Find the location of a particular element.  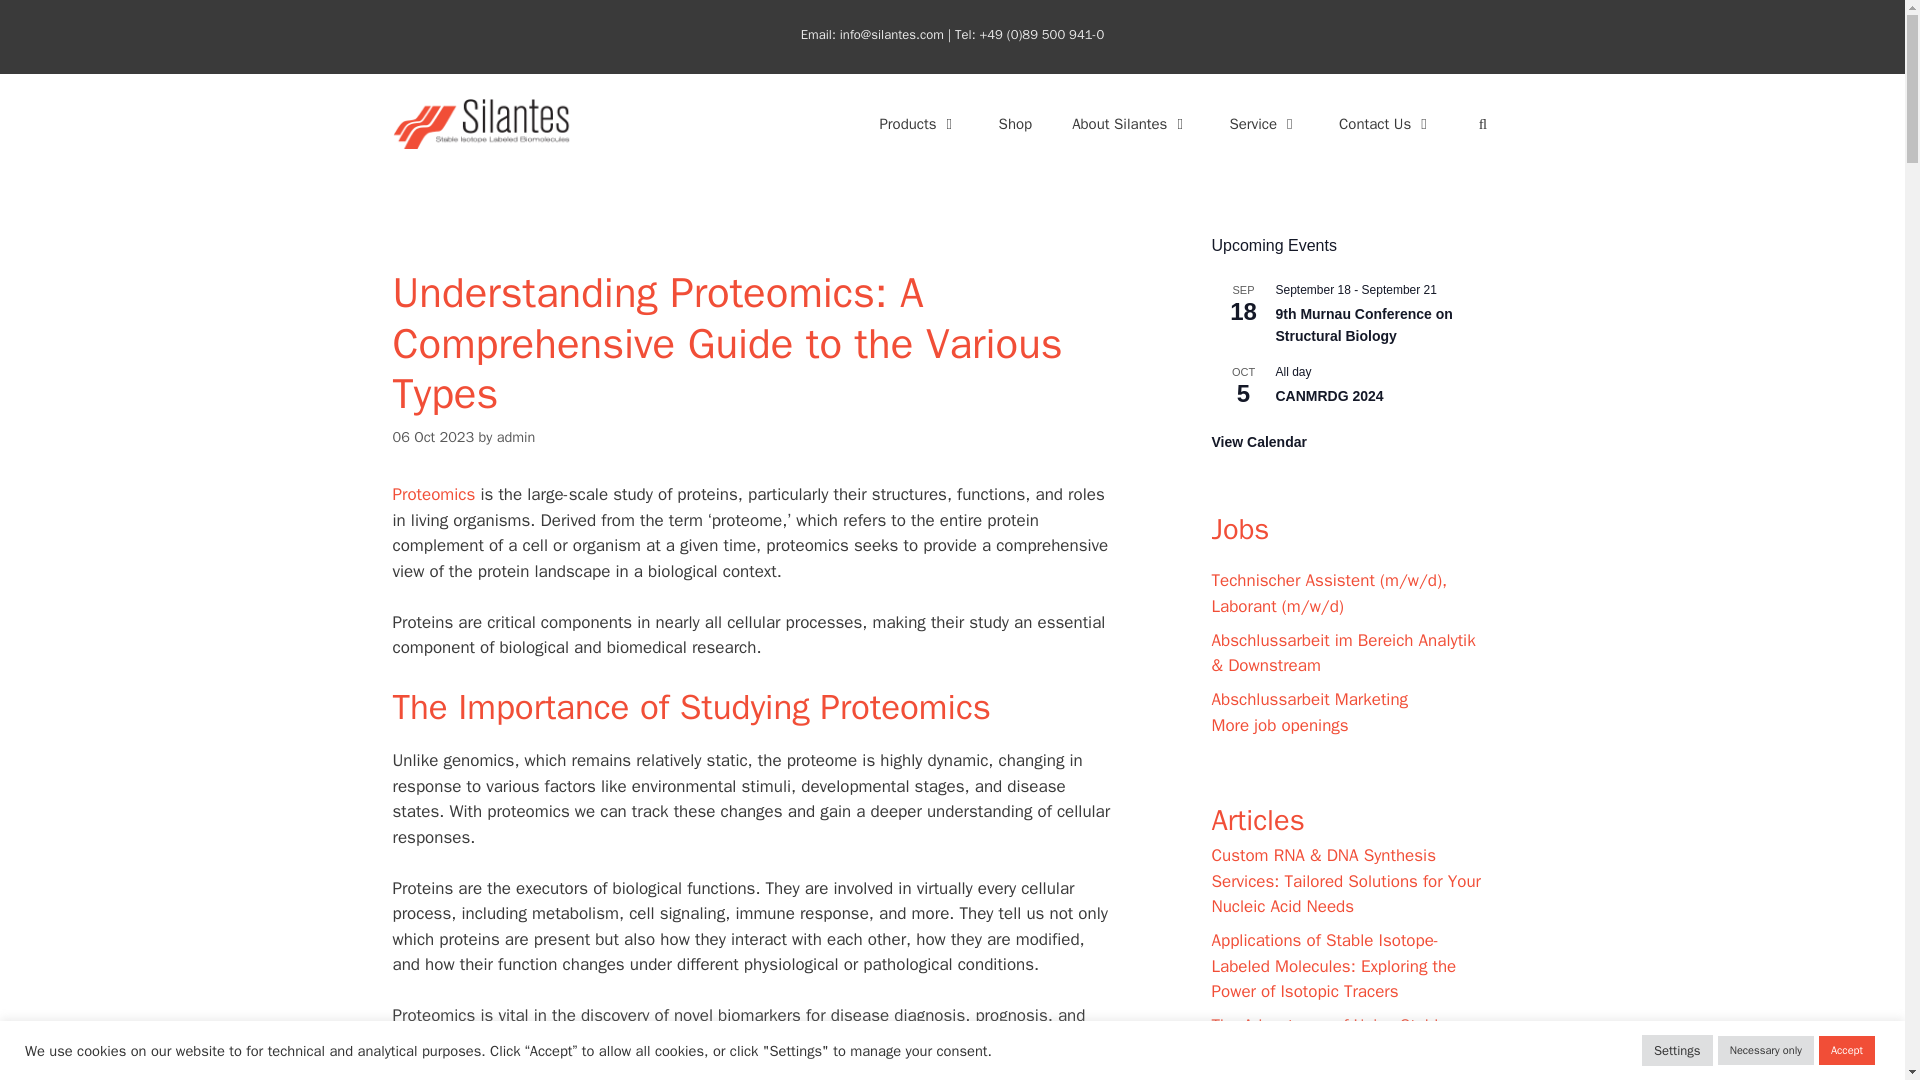

9th Murnau Conference on Structural Biology is located at coordinates (1364, 325).